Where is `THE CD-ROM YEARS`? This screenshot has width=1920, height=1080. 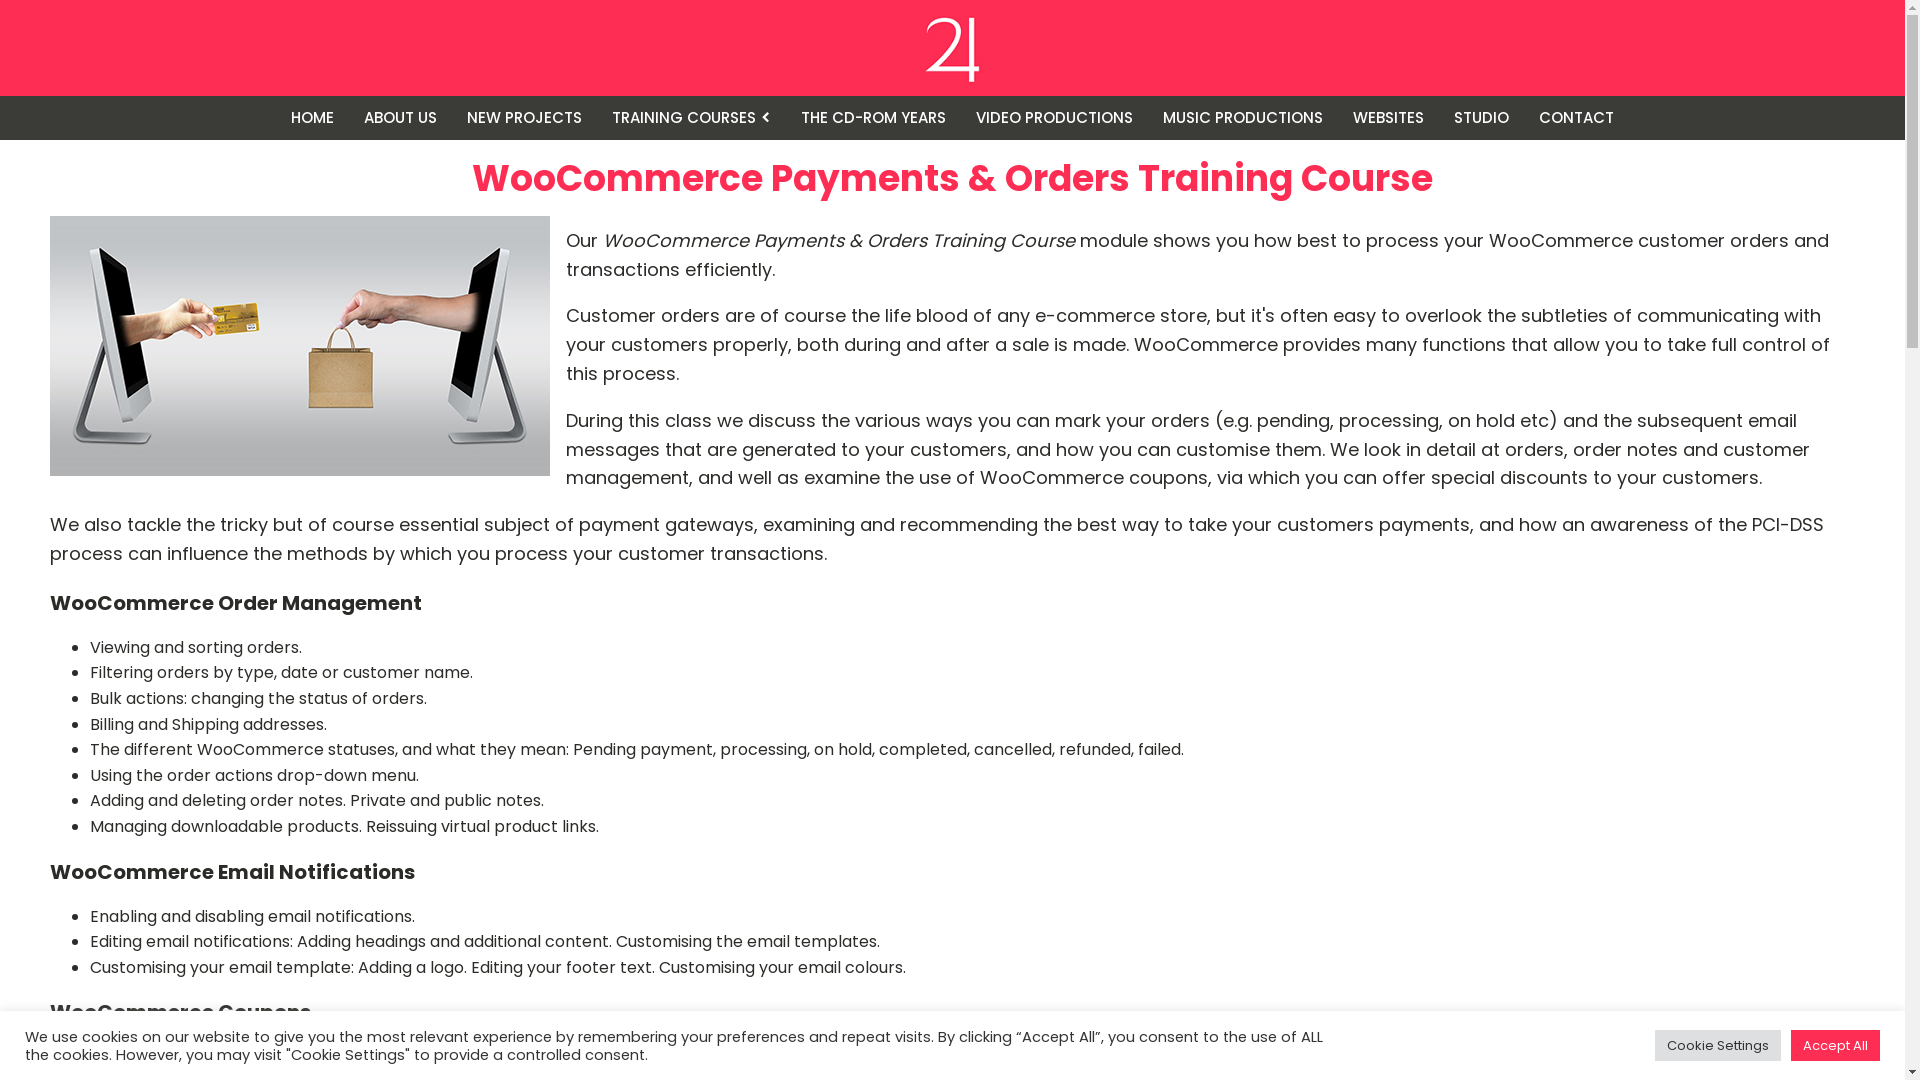 THE CD-ROM YEARS is located at coordinates (874, 118).